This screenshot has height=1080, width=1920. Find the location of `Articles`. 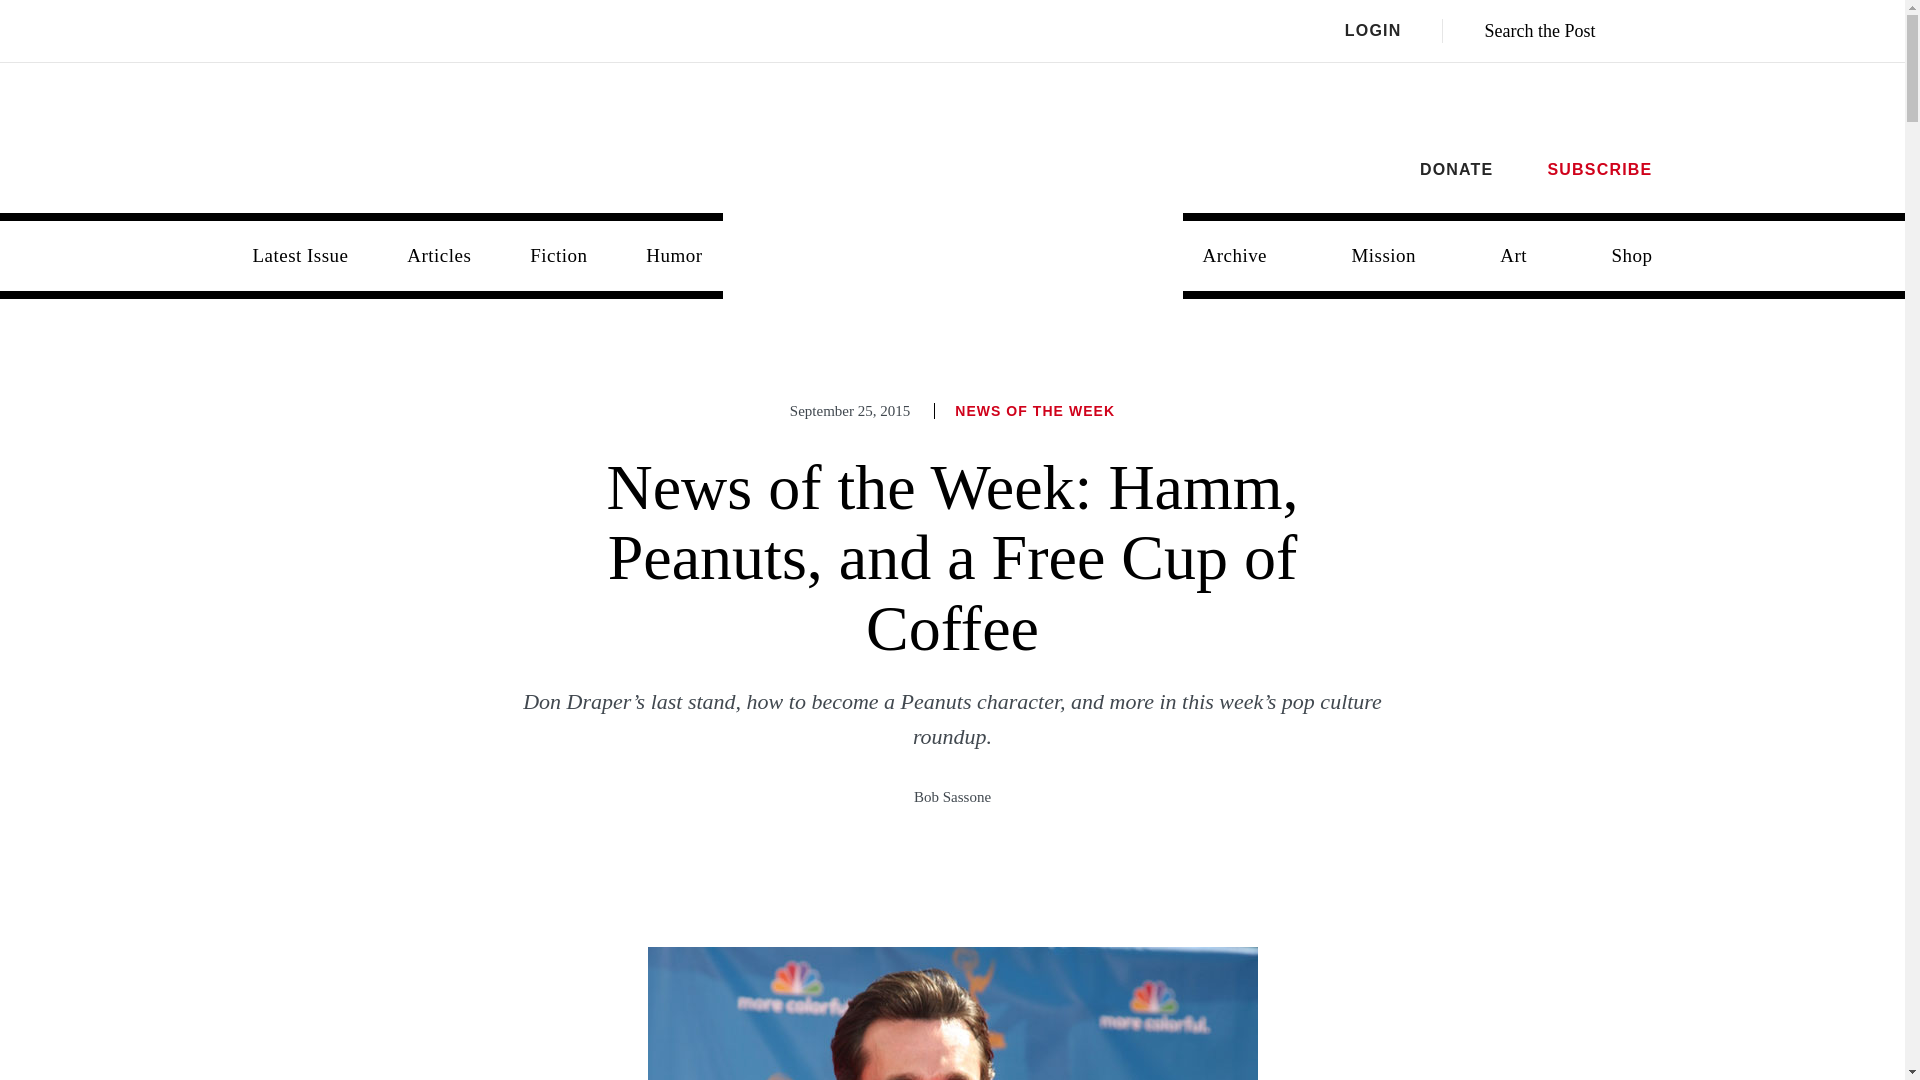

Articles is located at coordinates (439, 256).